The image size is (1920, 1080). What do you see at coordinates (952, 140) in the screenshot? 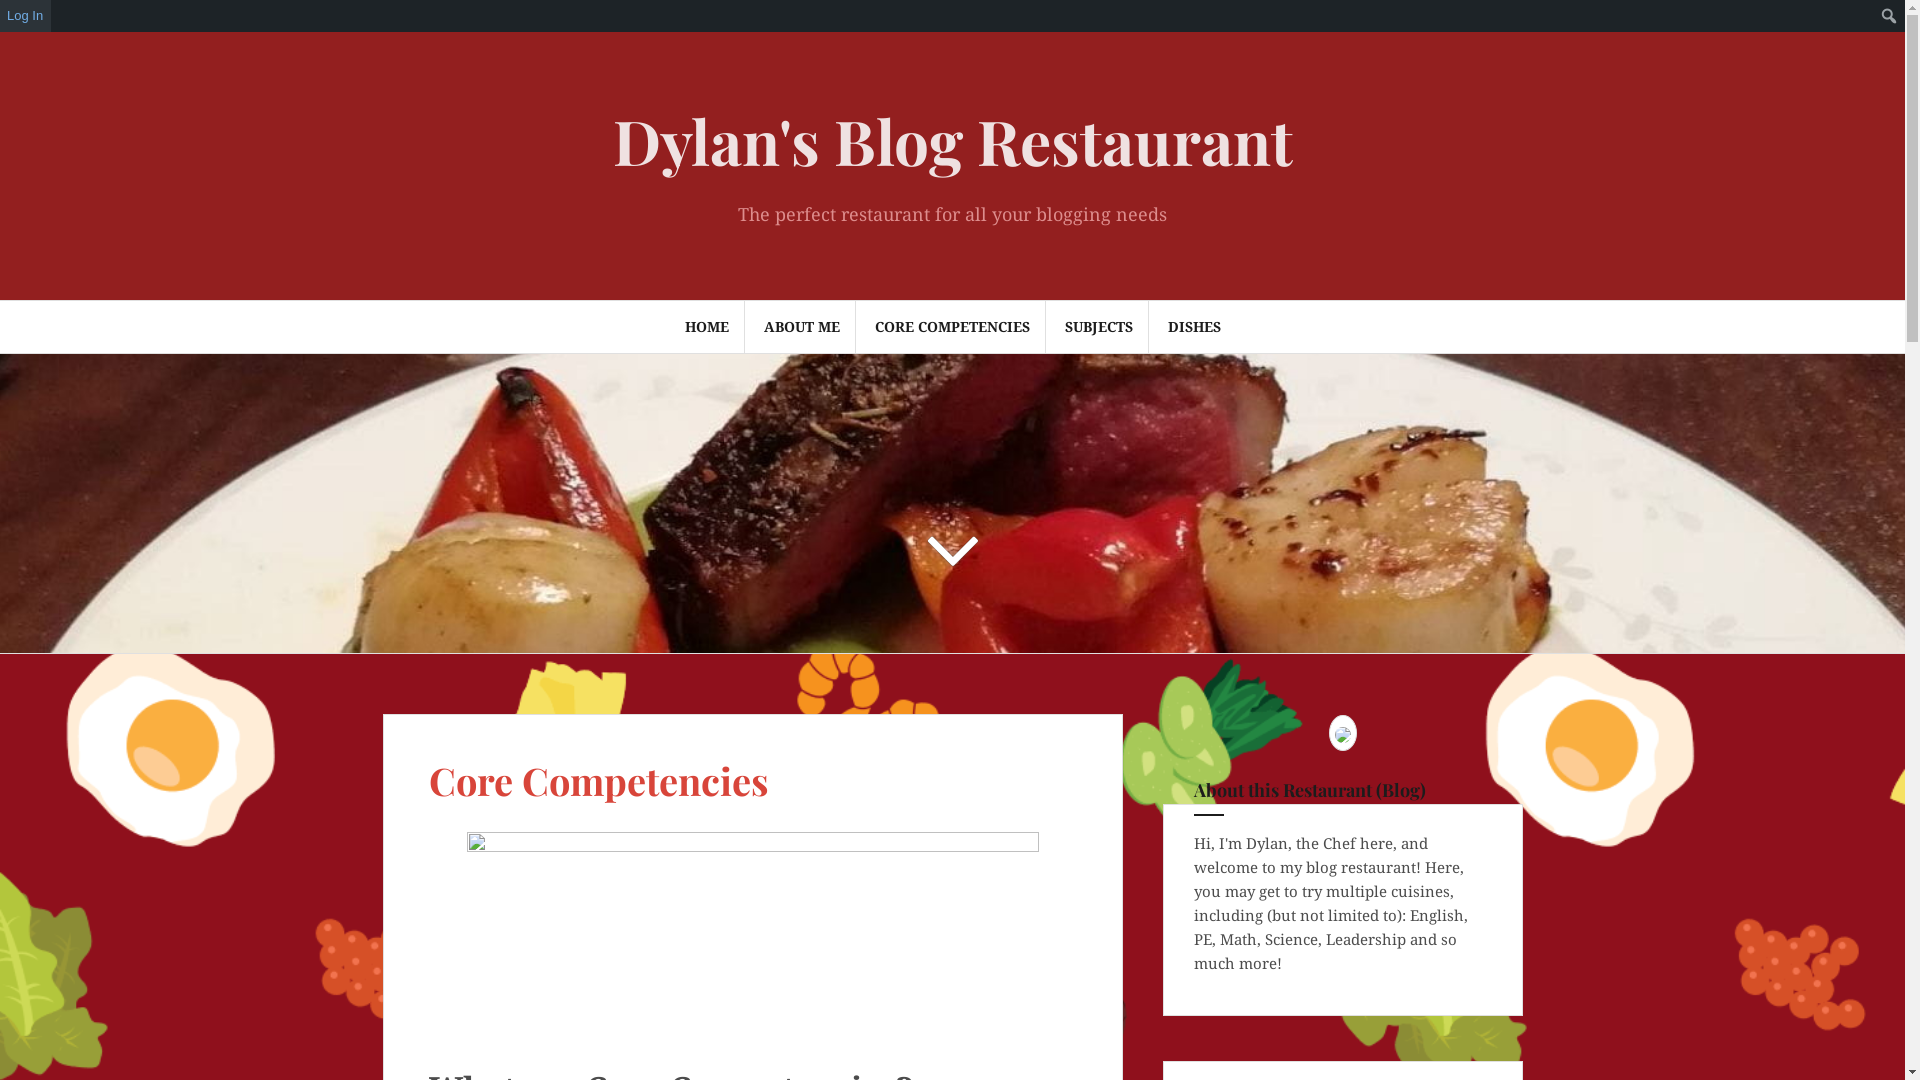
I see `Dylan's Blog Restaurant` at bounding box center [952, 140].